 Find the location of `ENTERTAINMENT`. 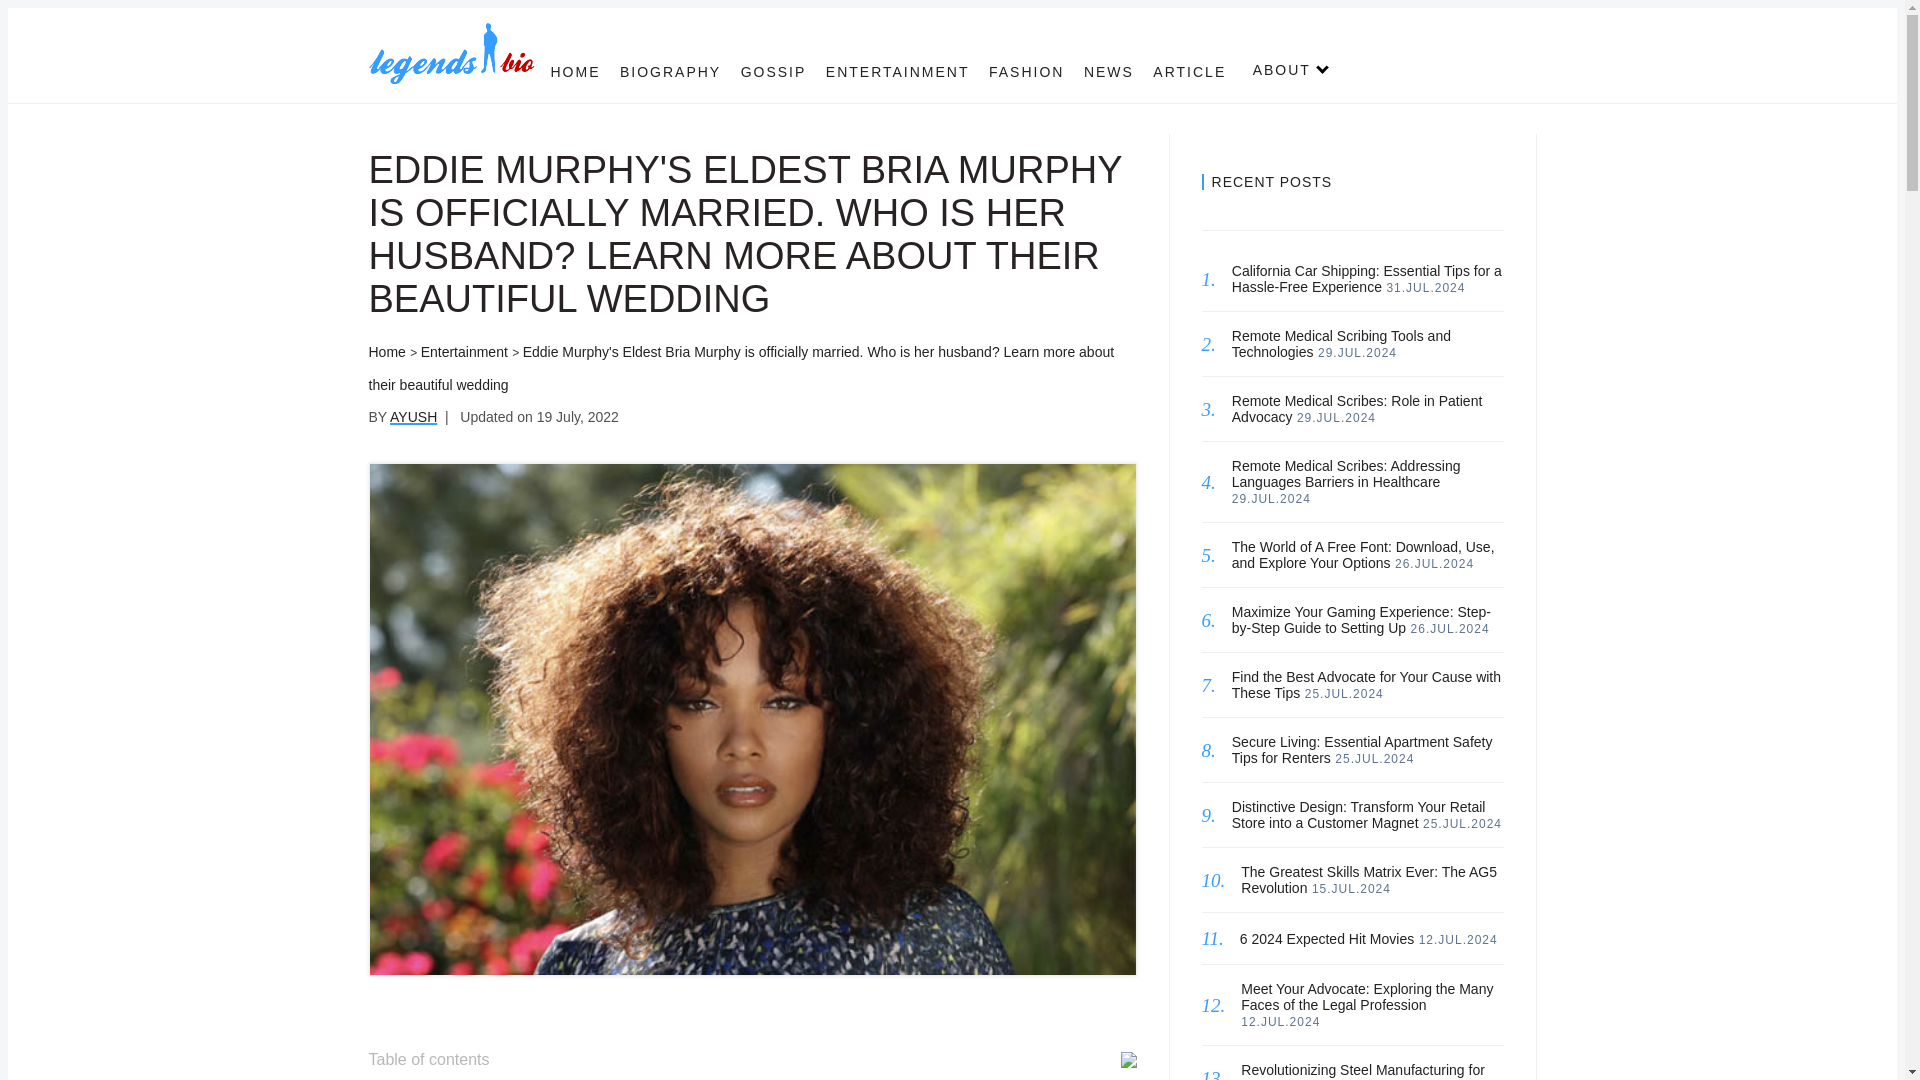

ENTERTAINMENT is located at coordinates (897, 71).